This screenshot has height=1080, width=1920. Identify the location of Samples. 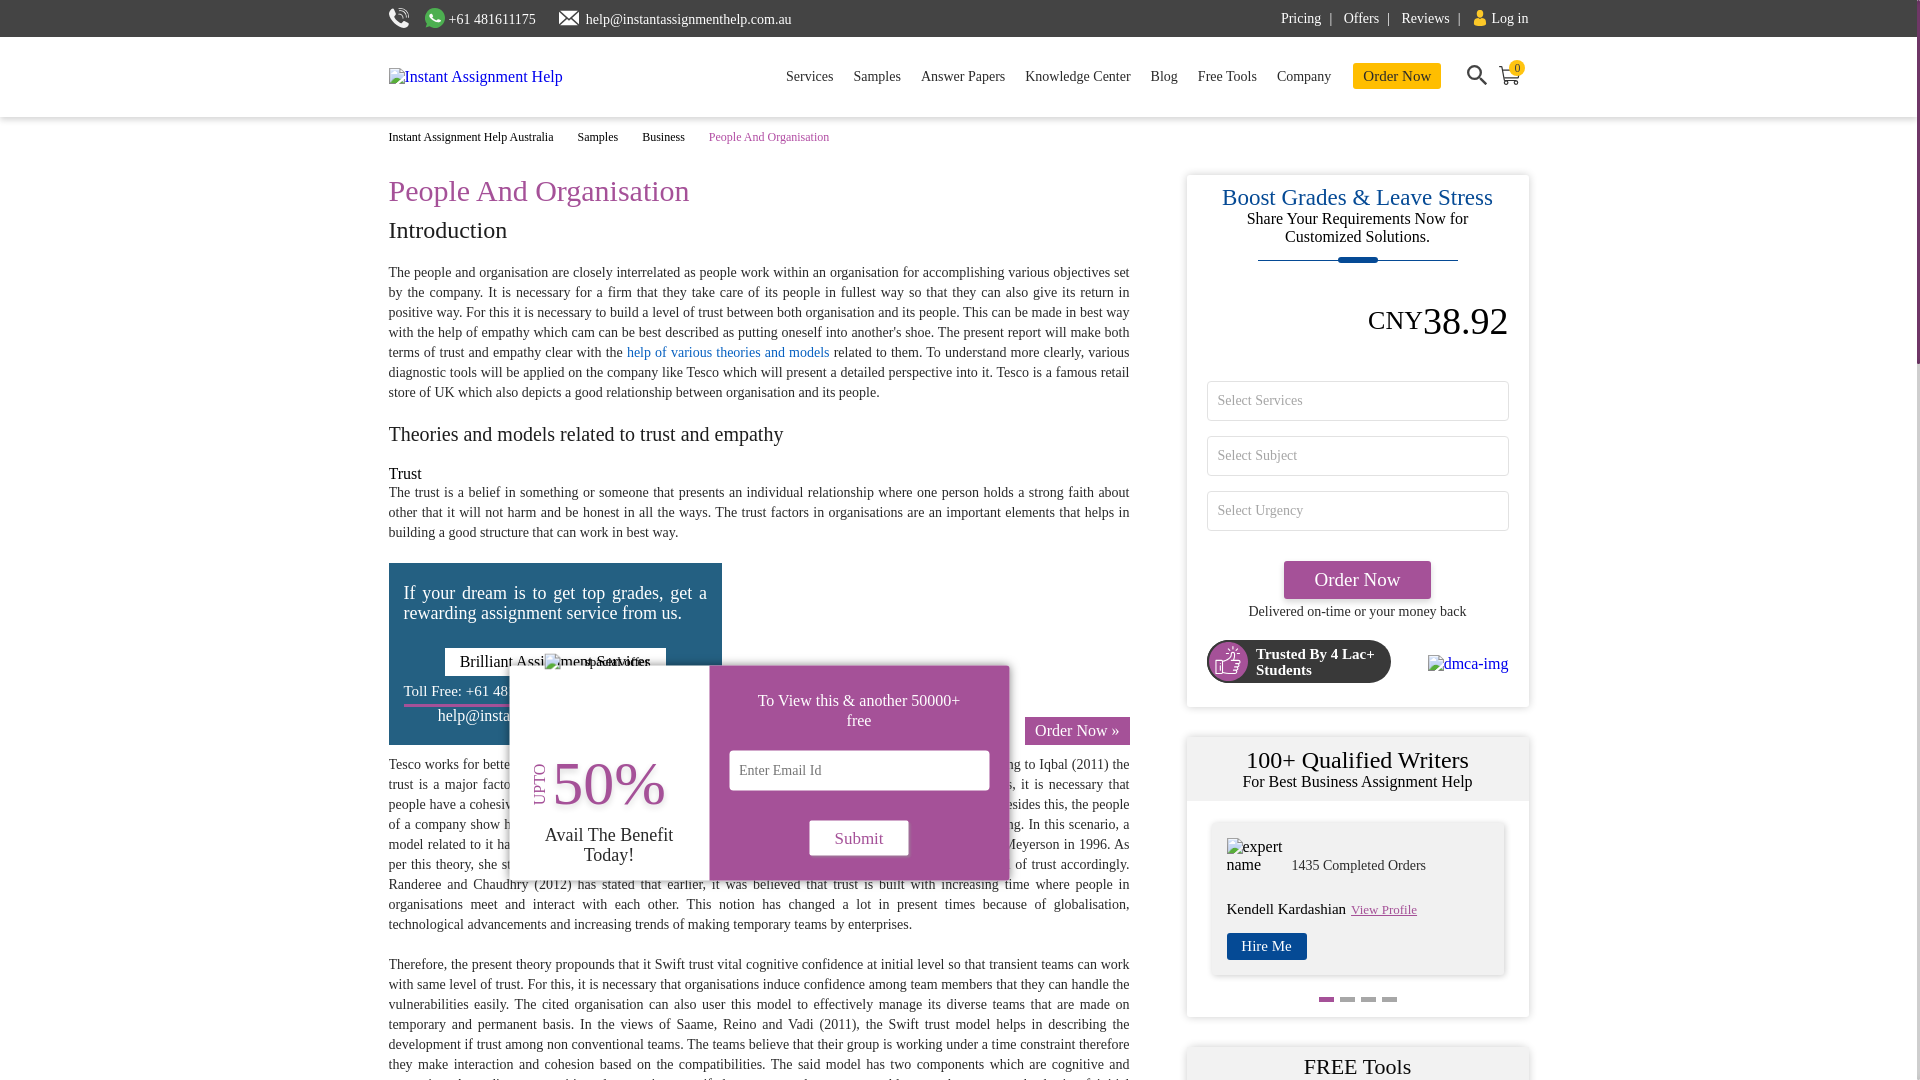
(876, 76).